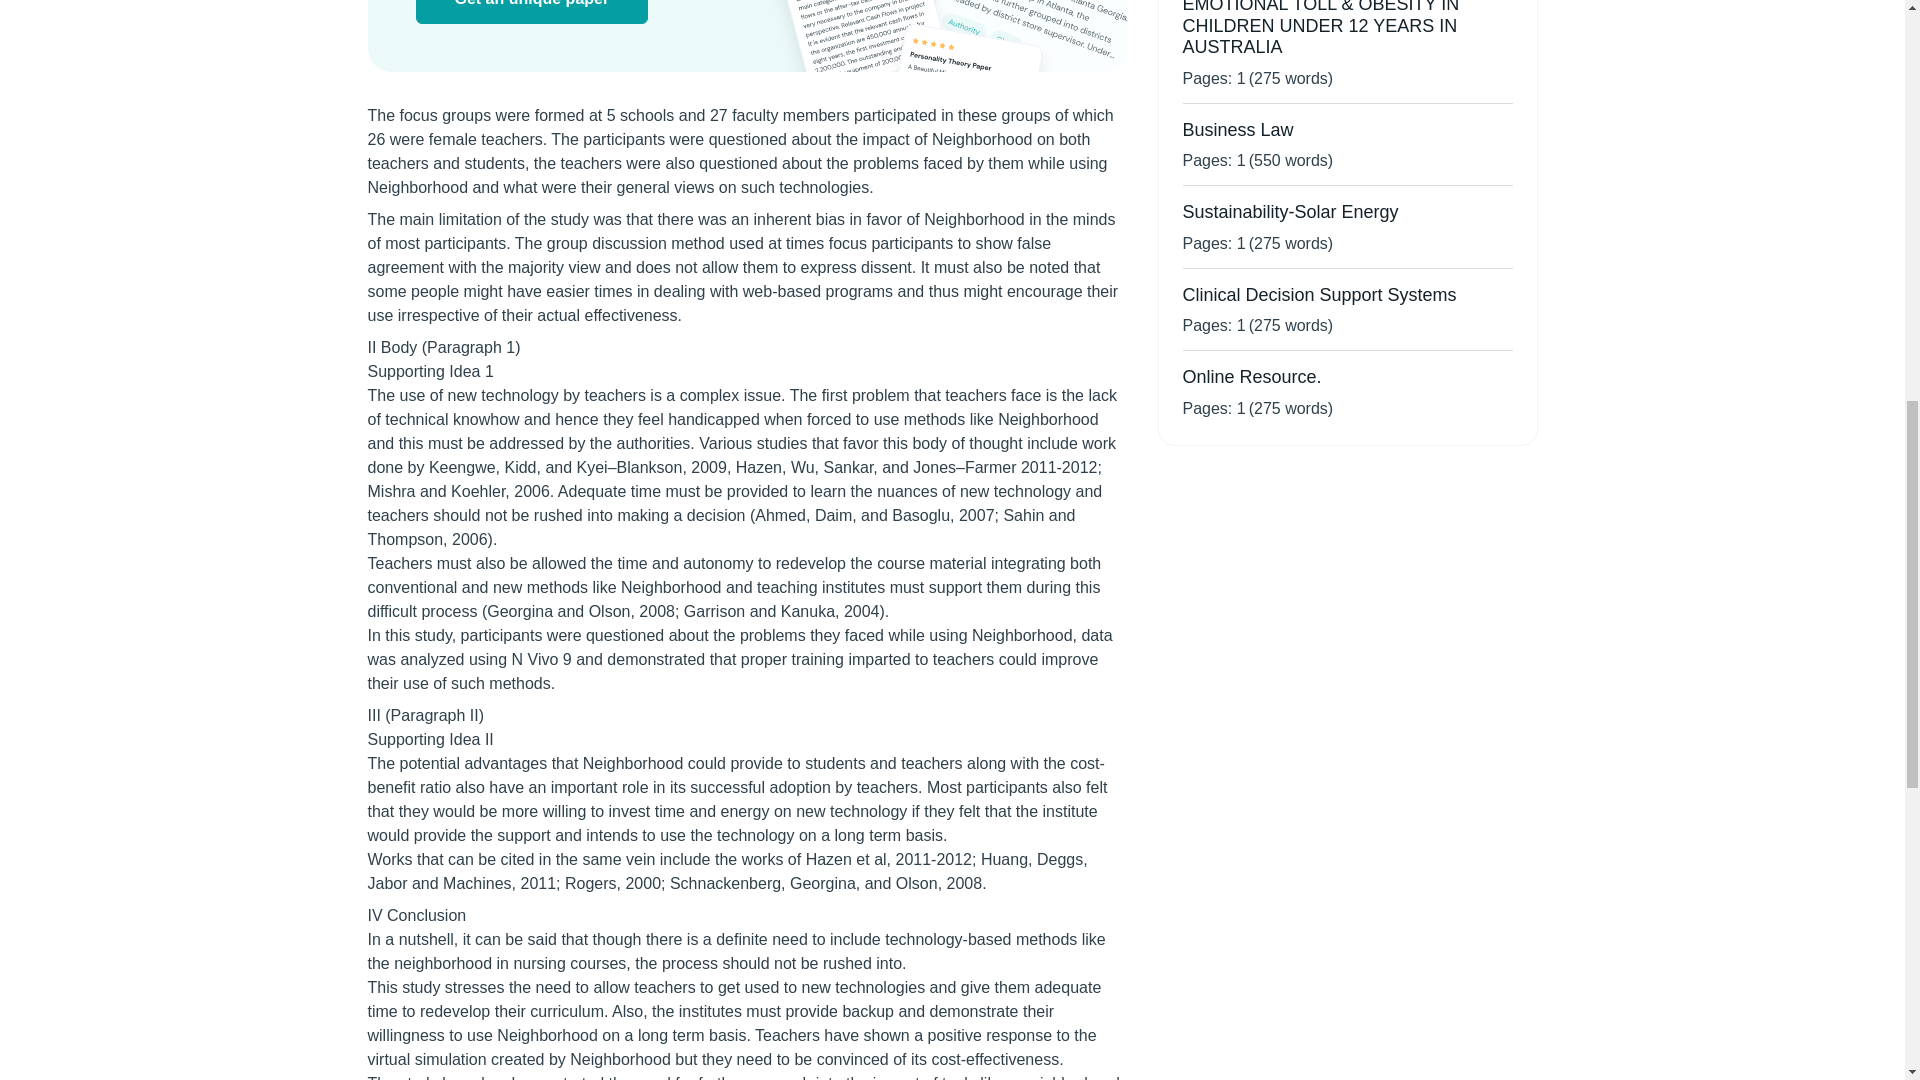 The image size is (1920, 1080). What do you see at coordinates (1237, 130) in the screenshot?
I see `Business Law` at bounding box center [1237, 130].